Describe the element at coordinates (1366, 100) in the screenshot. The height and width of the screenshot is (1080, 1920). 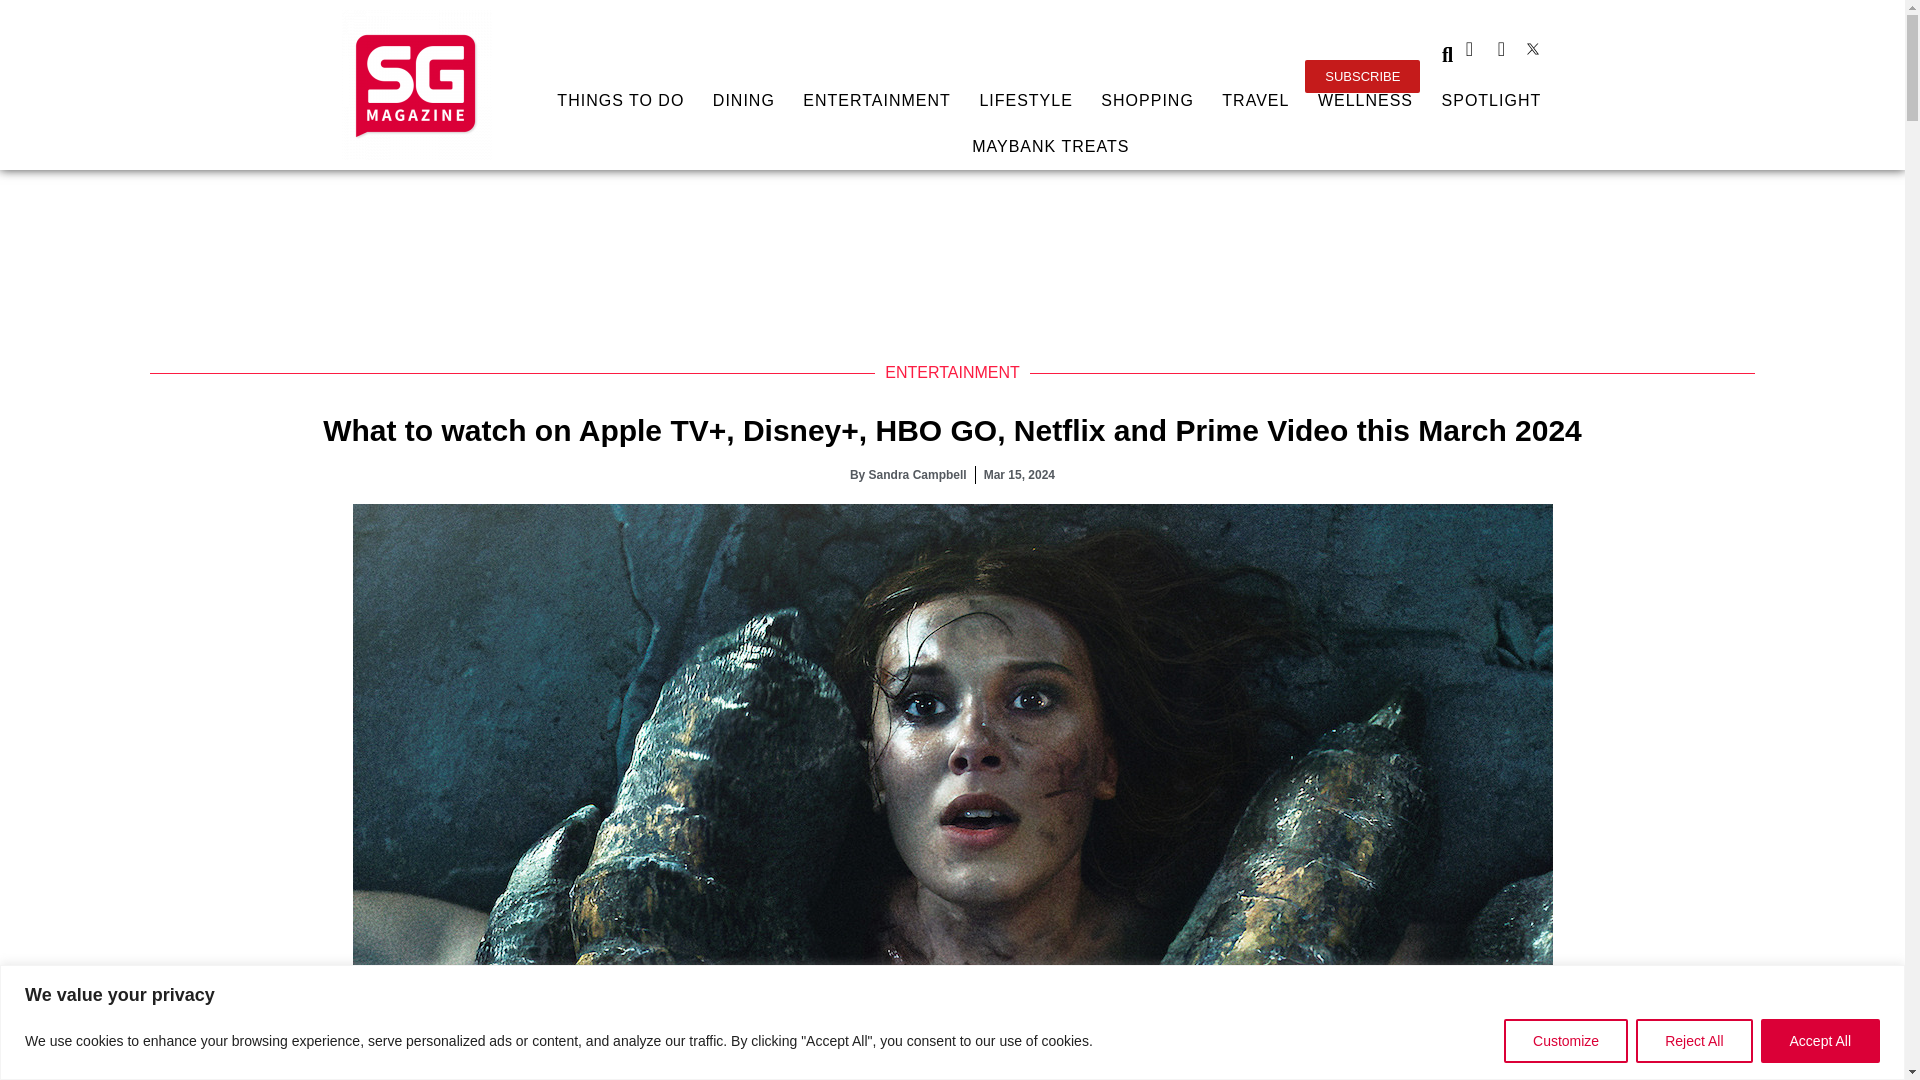
I see `WELLNESS` at that location.